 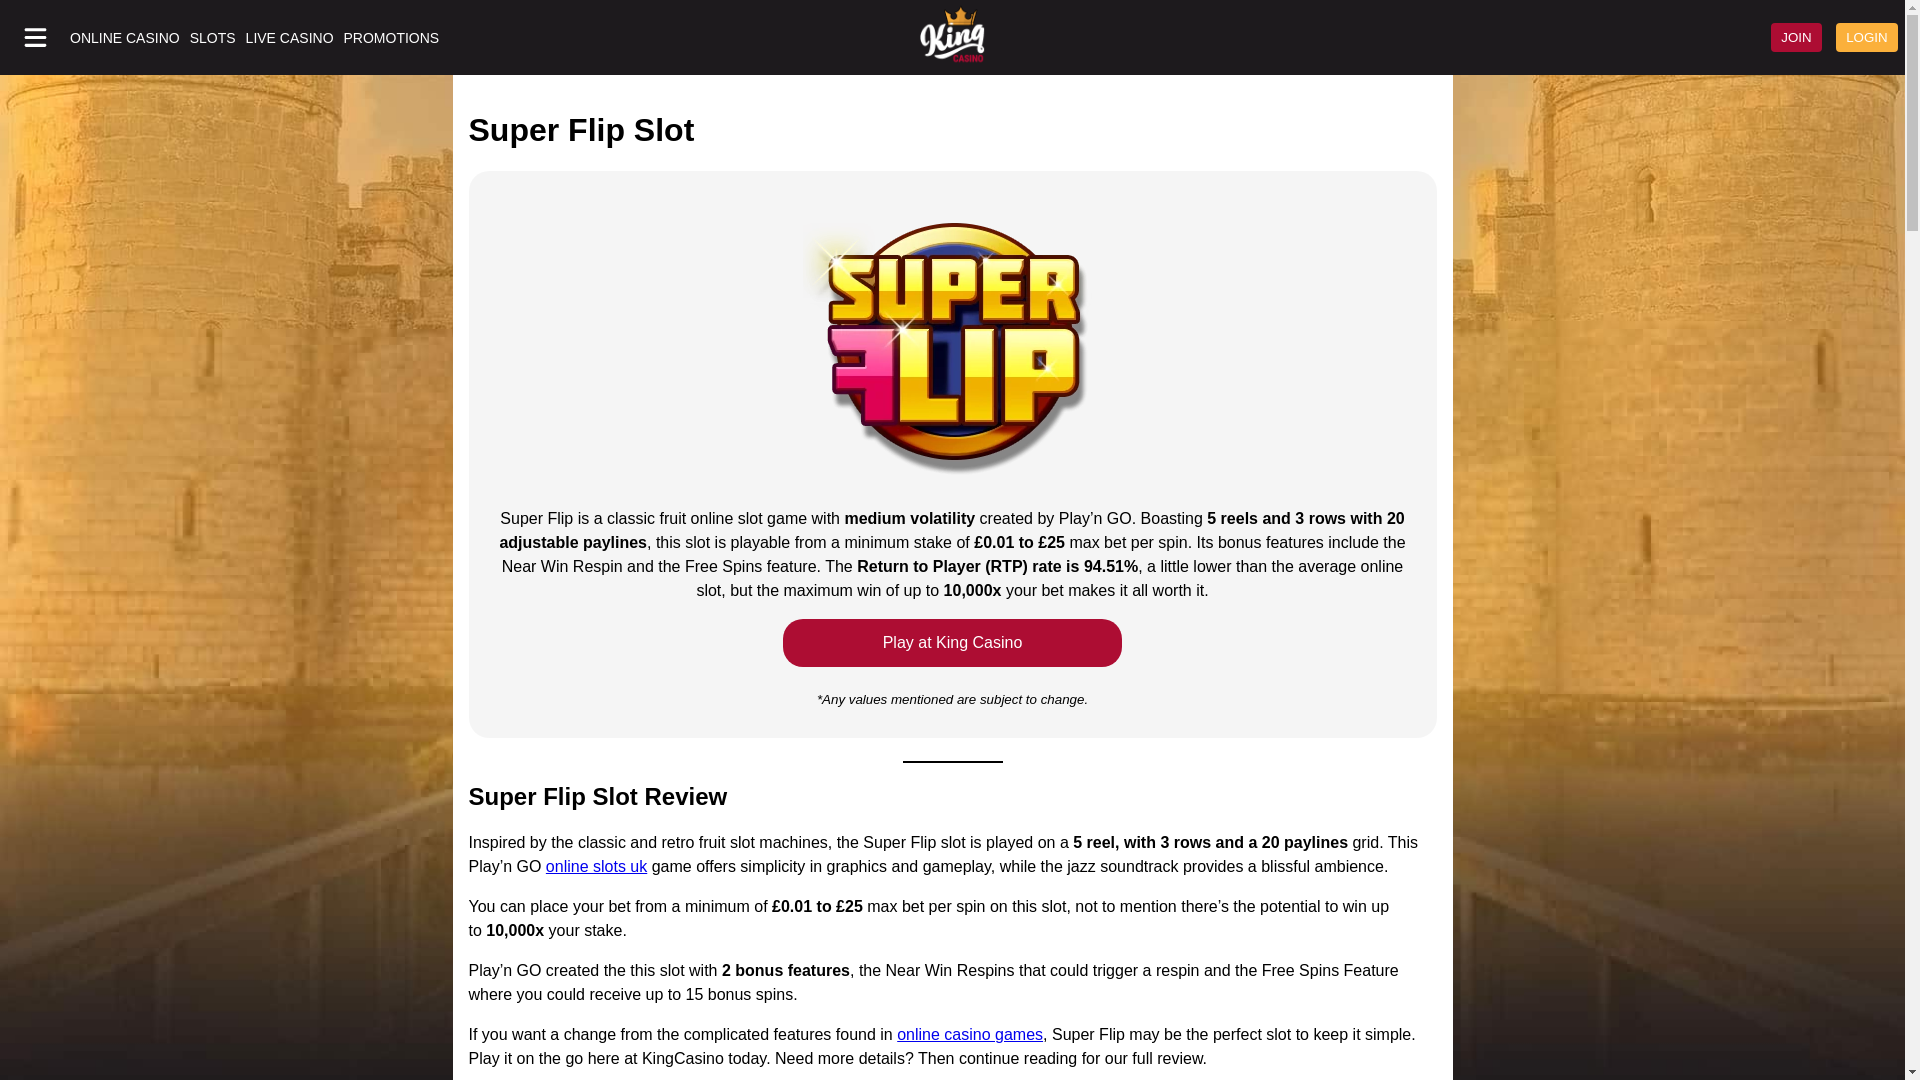 What do you see at coordinates (969, 1034) in the screenshot?
I see `online casino games` at bounding box center [969, 1034].